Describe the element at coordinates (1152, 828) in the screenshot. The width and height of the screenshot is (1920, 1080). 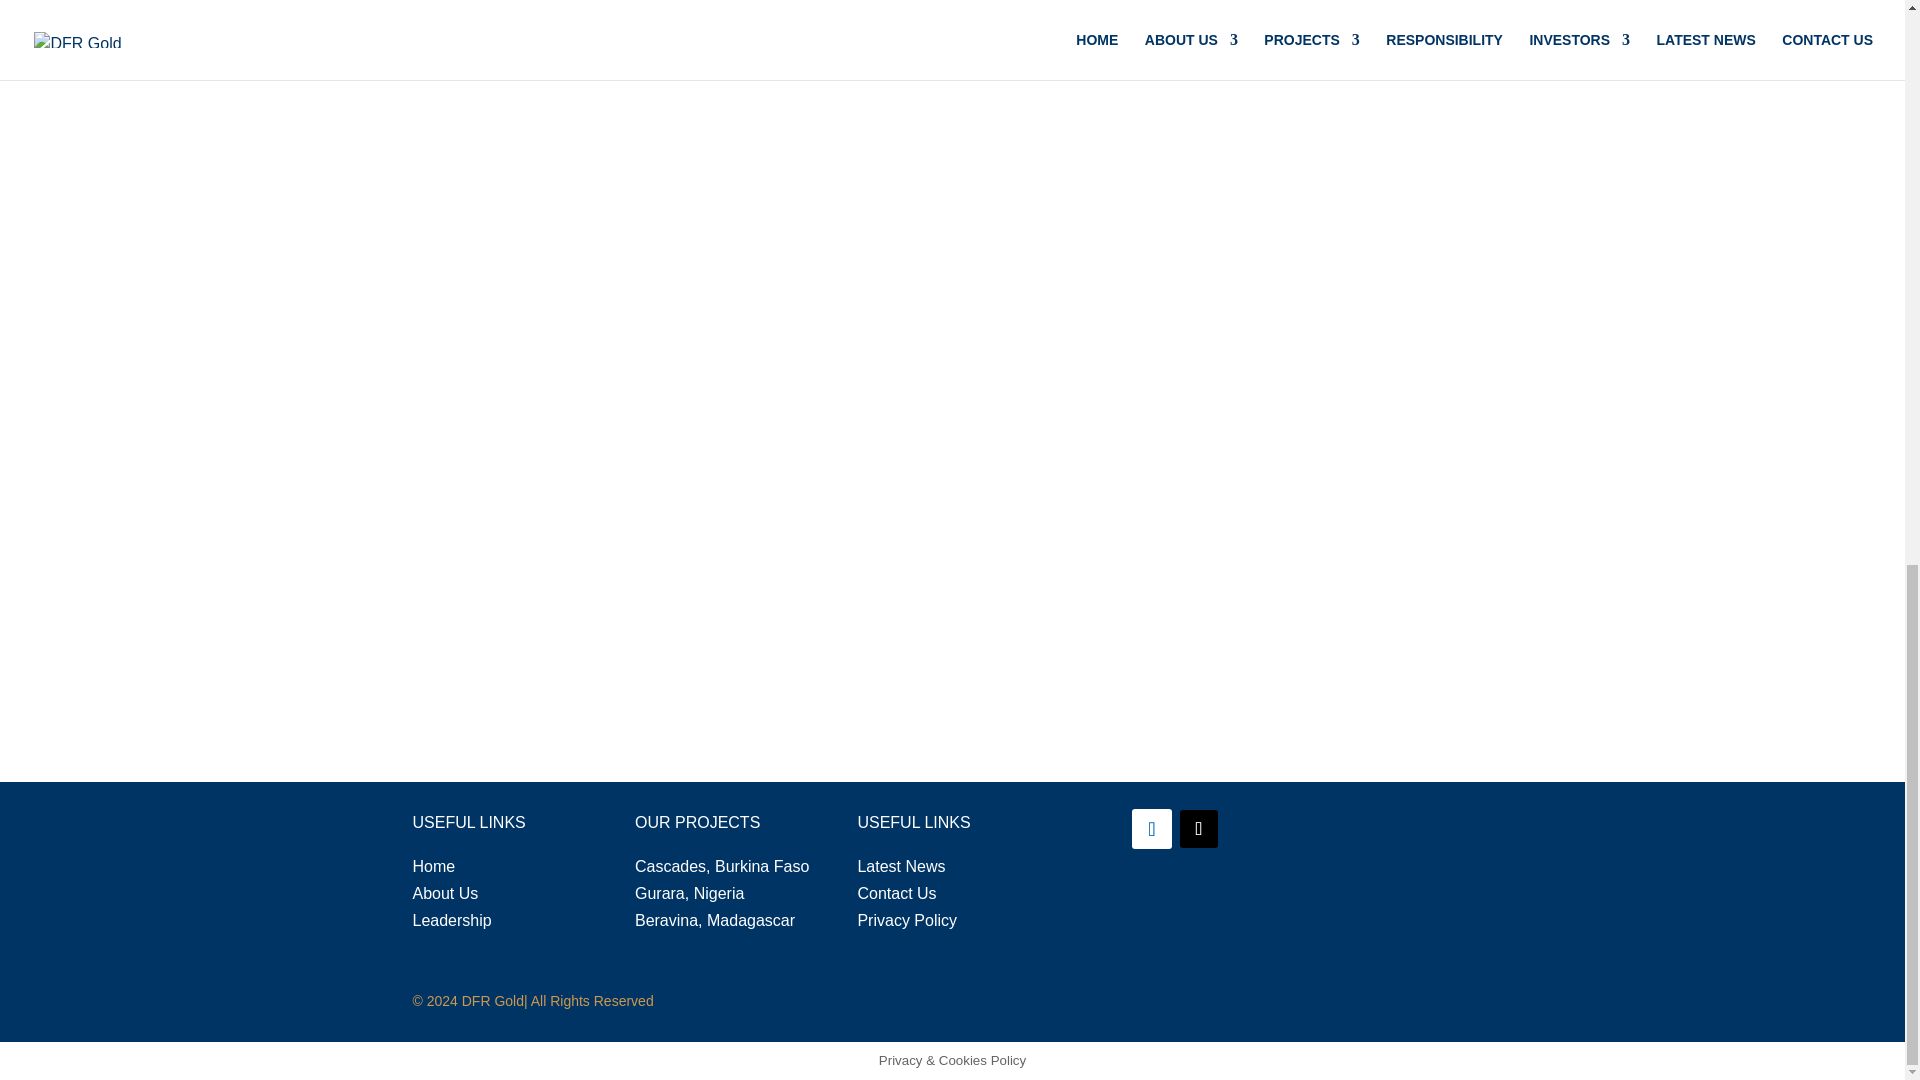
I see `Follow on LinkedIn` at that location.